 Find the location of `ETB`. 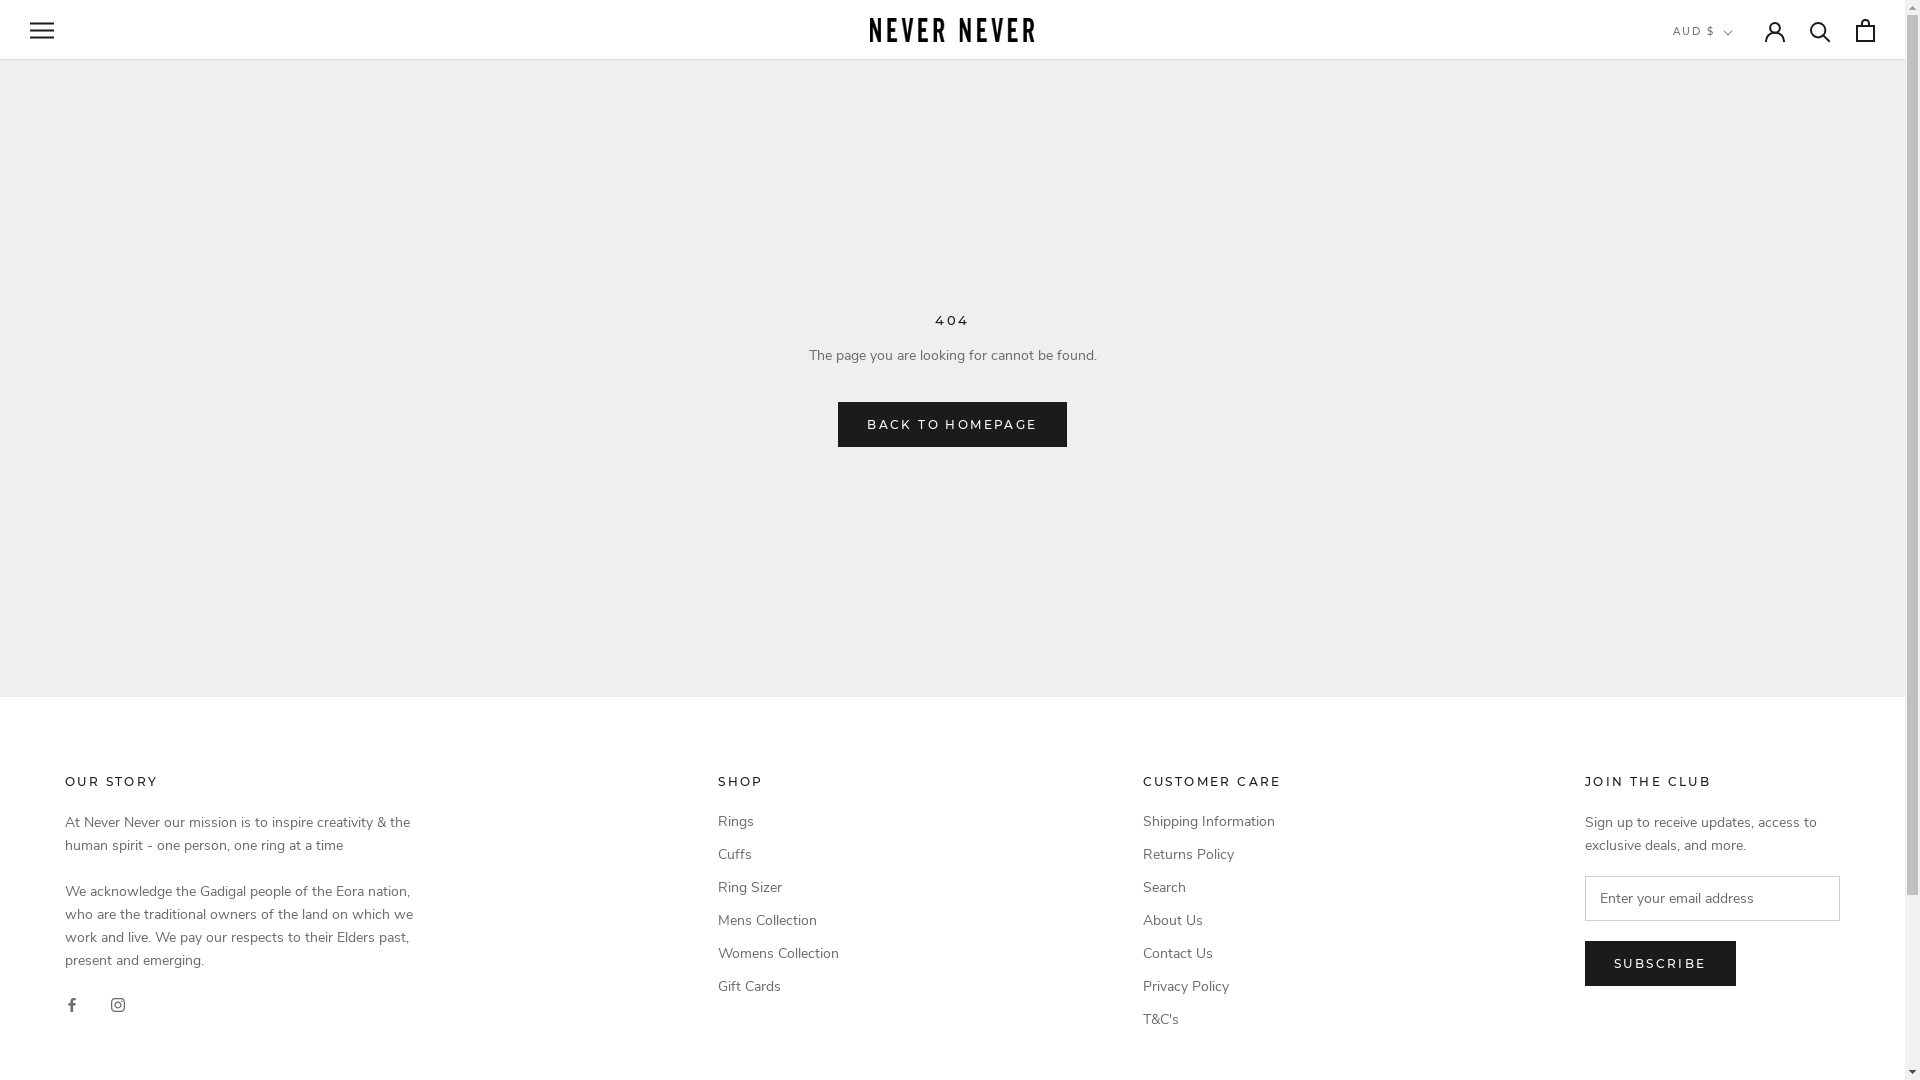

ETB is located at coordinates (1738, 869).